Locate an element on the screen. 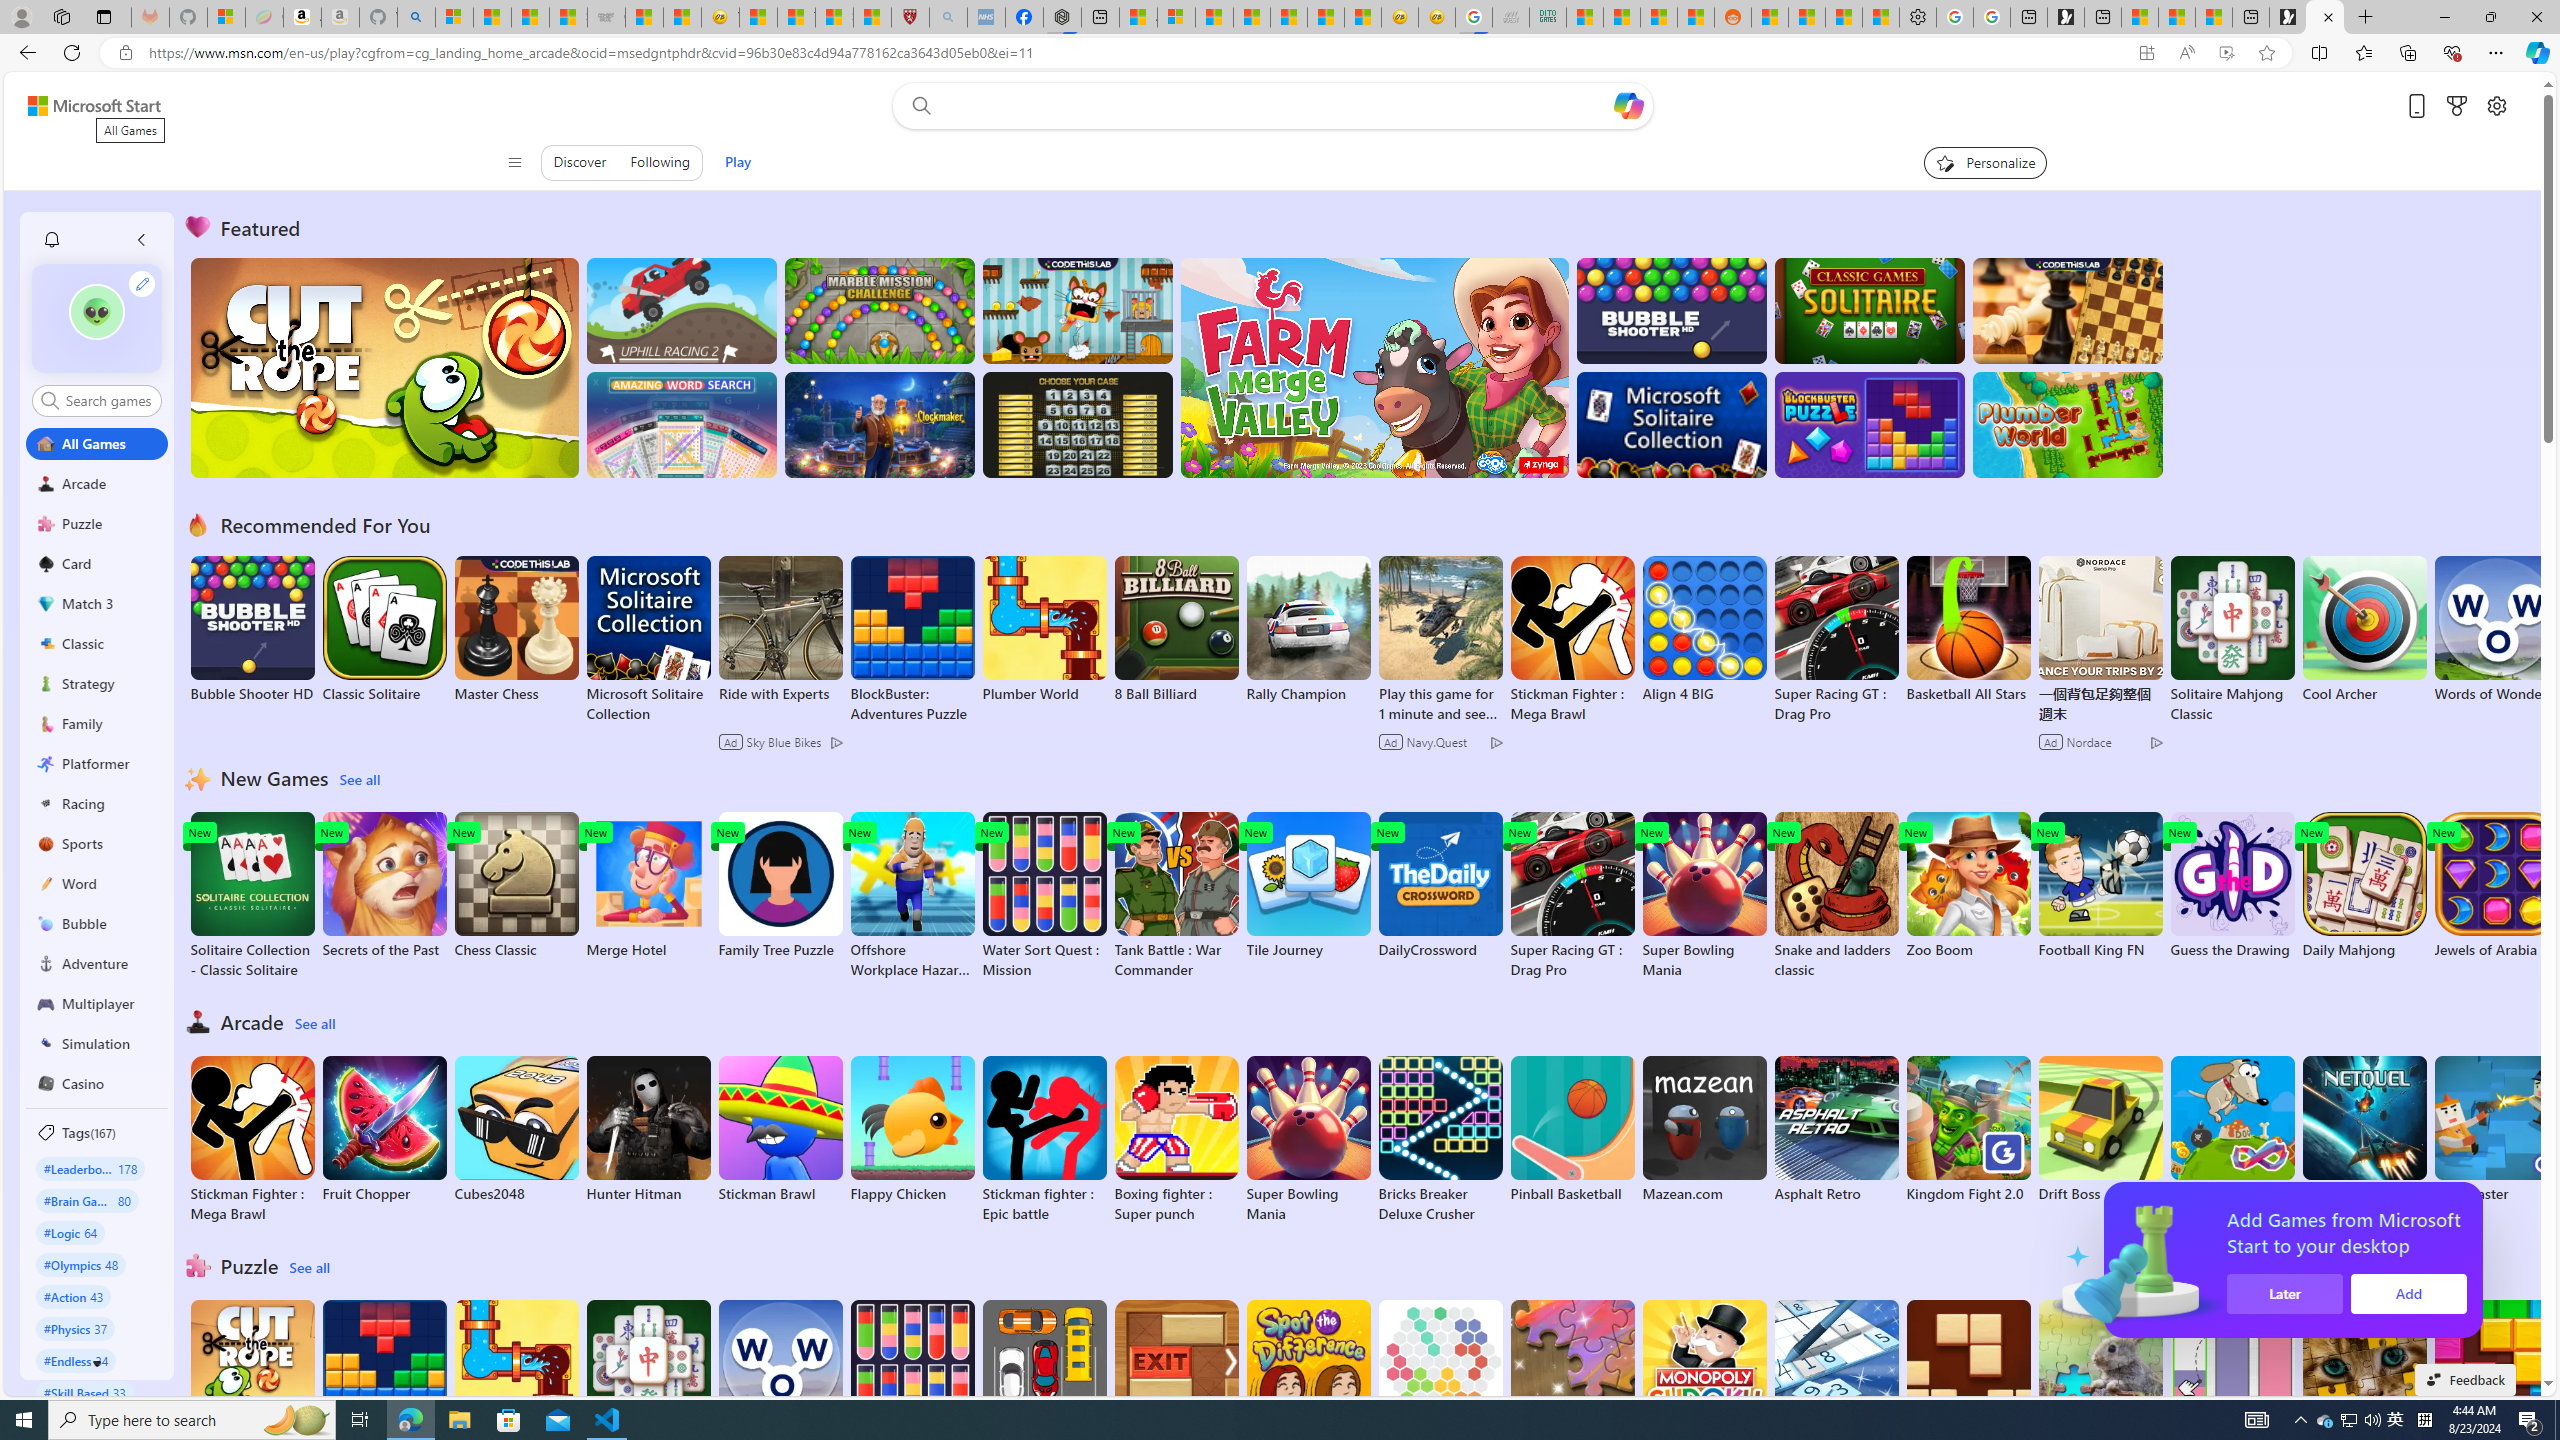 Image resolution: width=2560 pixels, height=1440 pixels. Spot the Difference Daily is located at coordinates (1309, 1384).